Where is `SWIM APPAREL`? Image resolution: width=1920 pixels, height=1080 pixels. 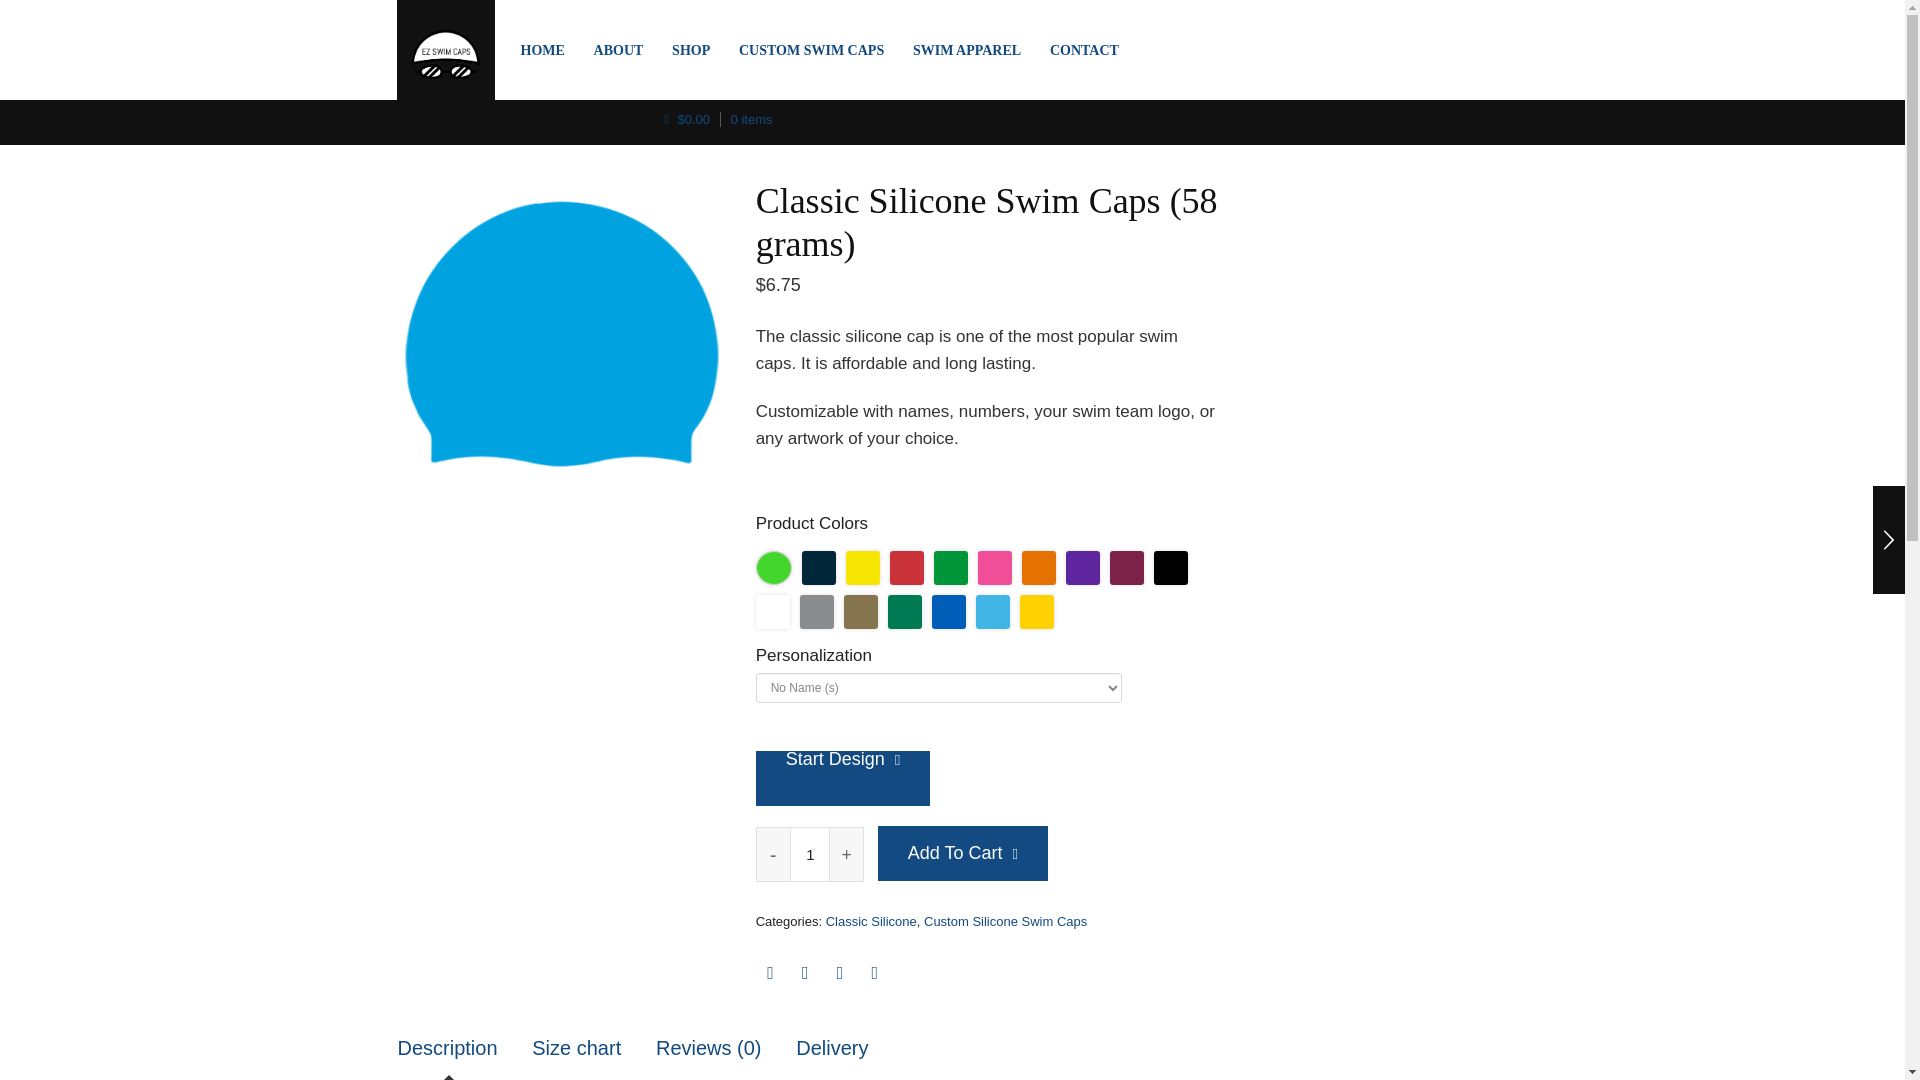 SWIM APPAREL is located at coordinates (967, 50).